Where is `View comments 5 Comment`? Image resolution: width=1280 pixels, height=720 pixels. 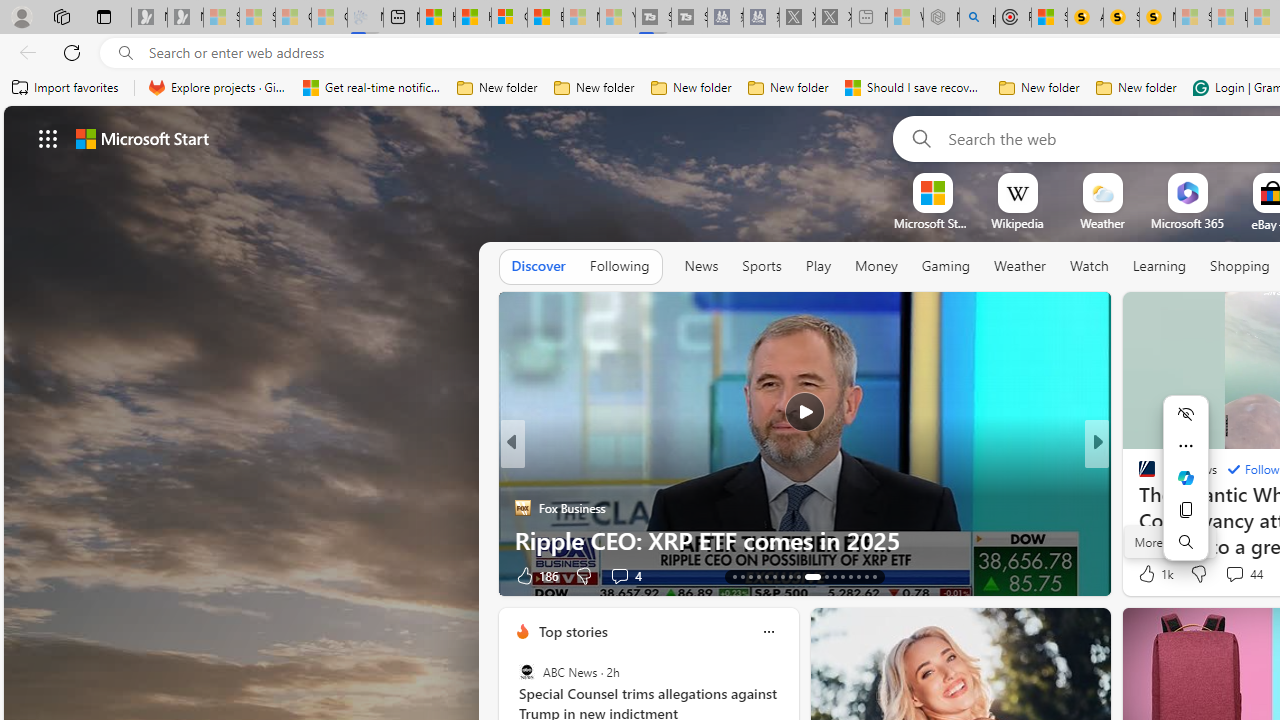
View comments 5 Comment is located at coordinates (1234, 574).